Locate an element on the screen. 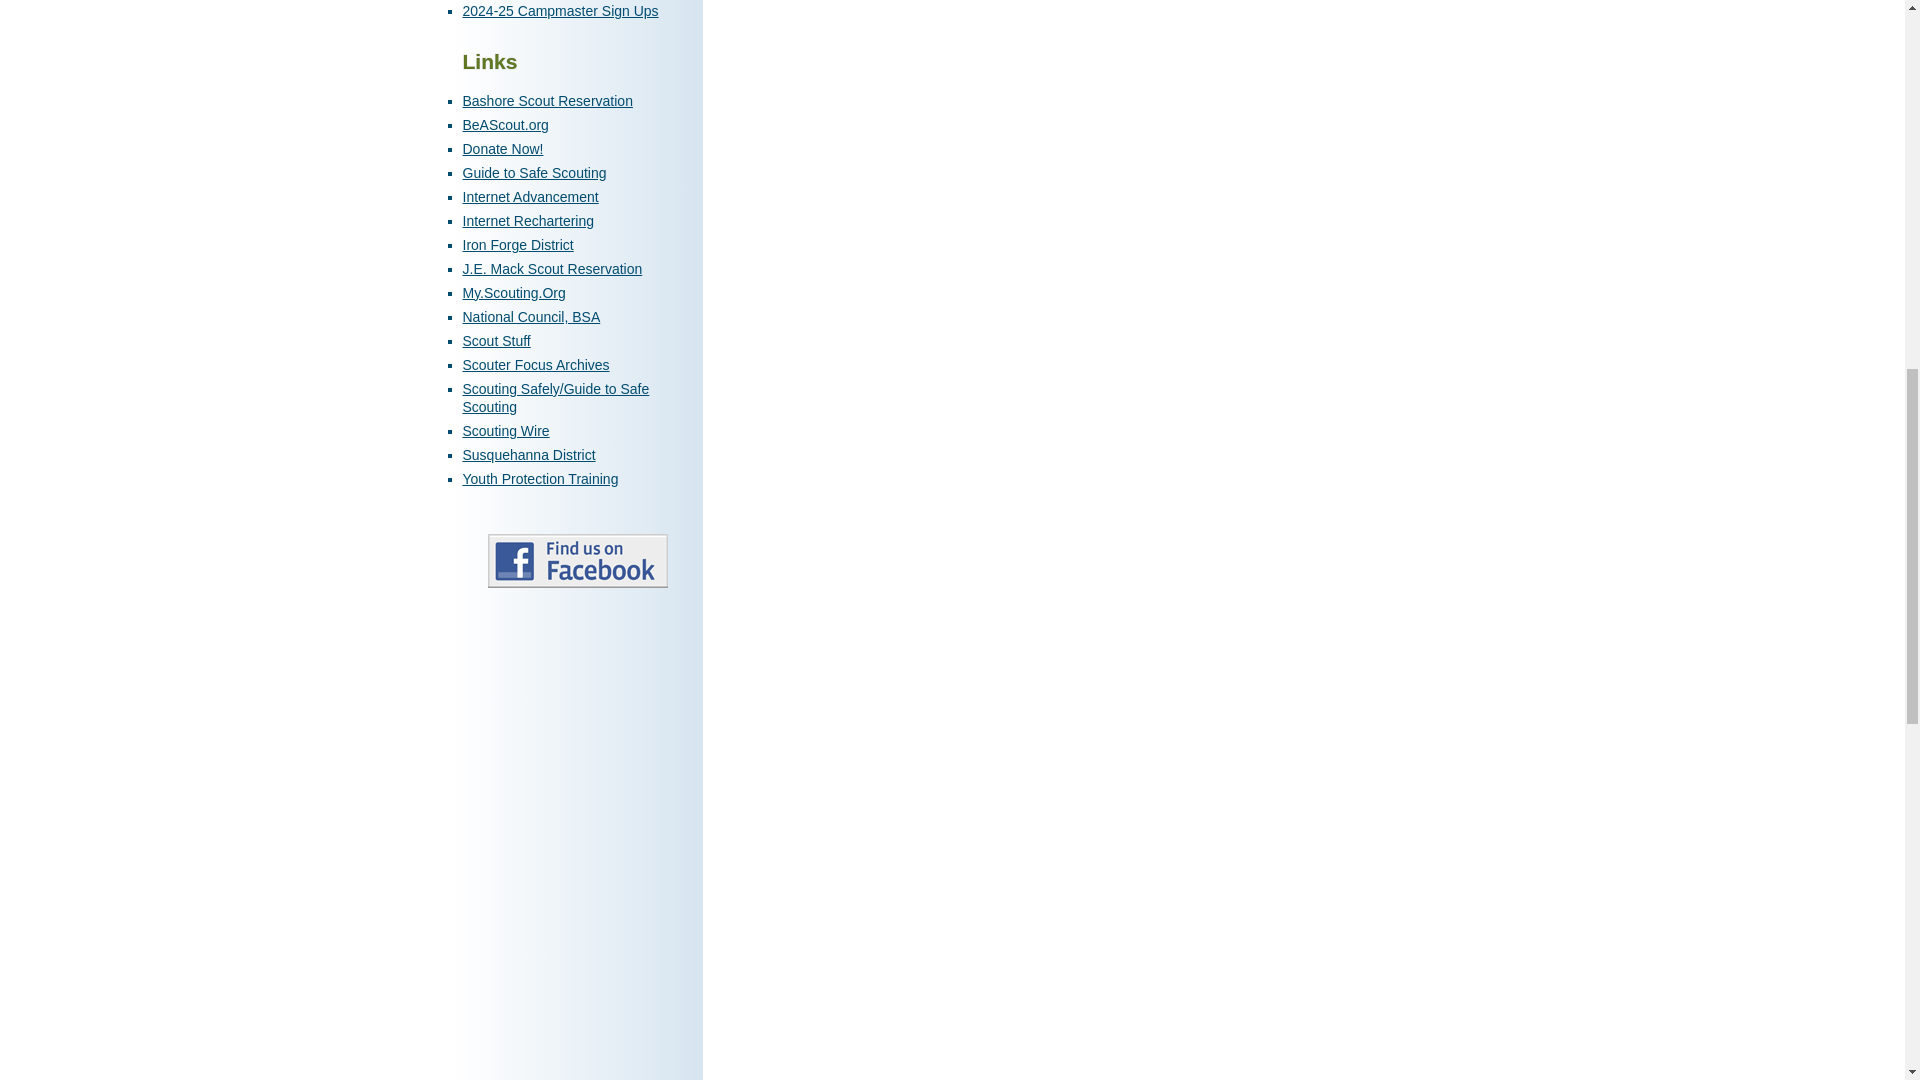 The width and height of the screenshot is (1920, 1080). BeAScout Portal is located at coordinates (504, 124).